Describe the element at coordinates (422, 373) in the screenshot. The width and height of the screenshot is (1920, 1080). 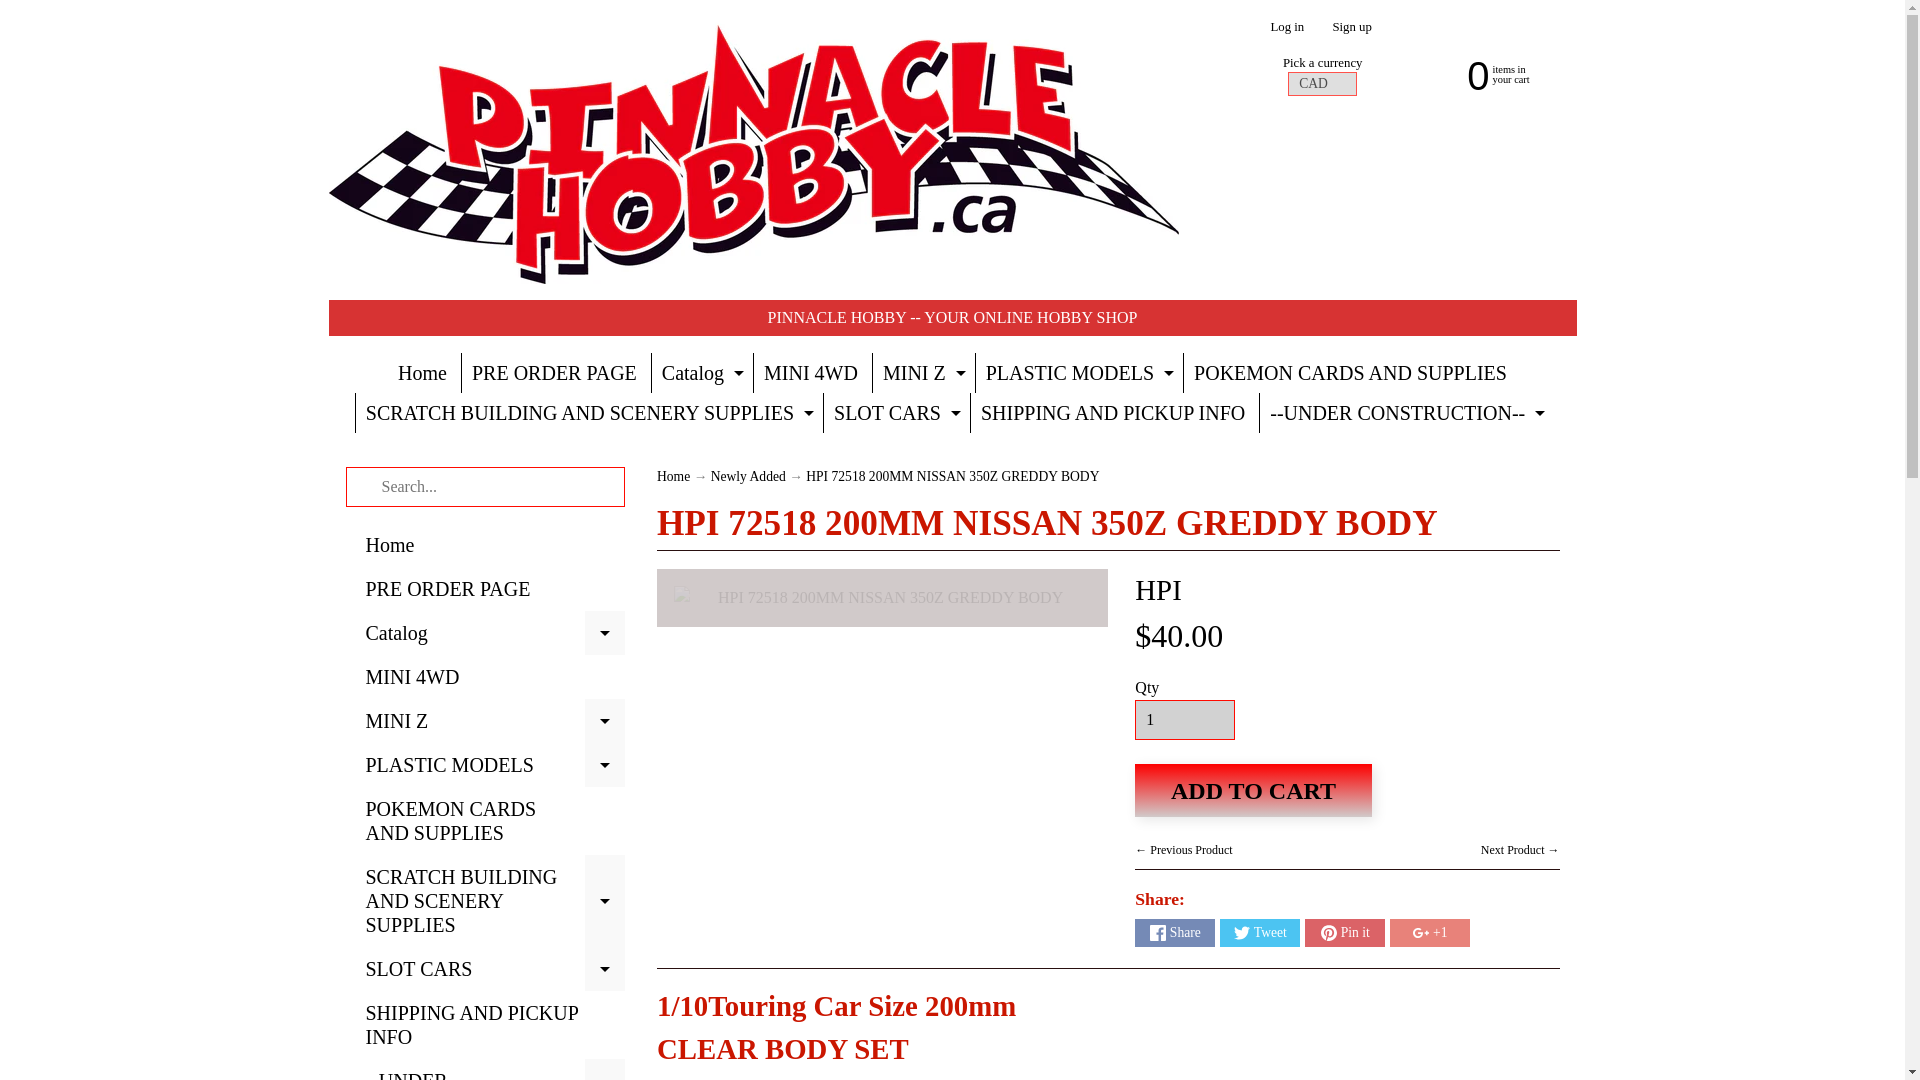
I see `Home` at that location.